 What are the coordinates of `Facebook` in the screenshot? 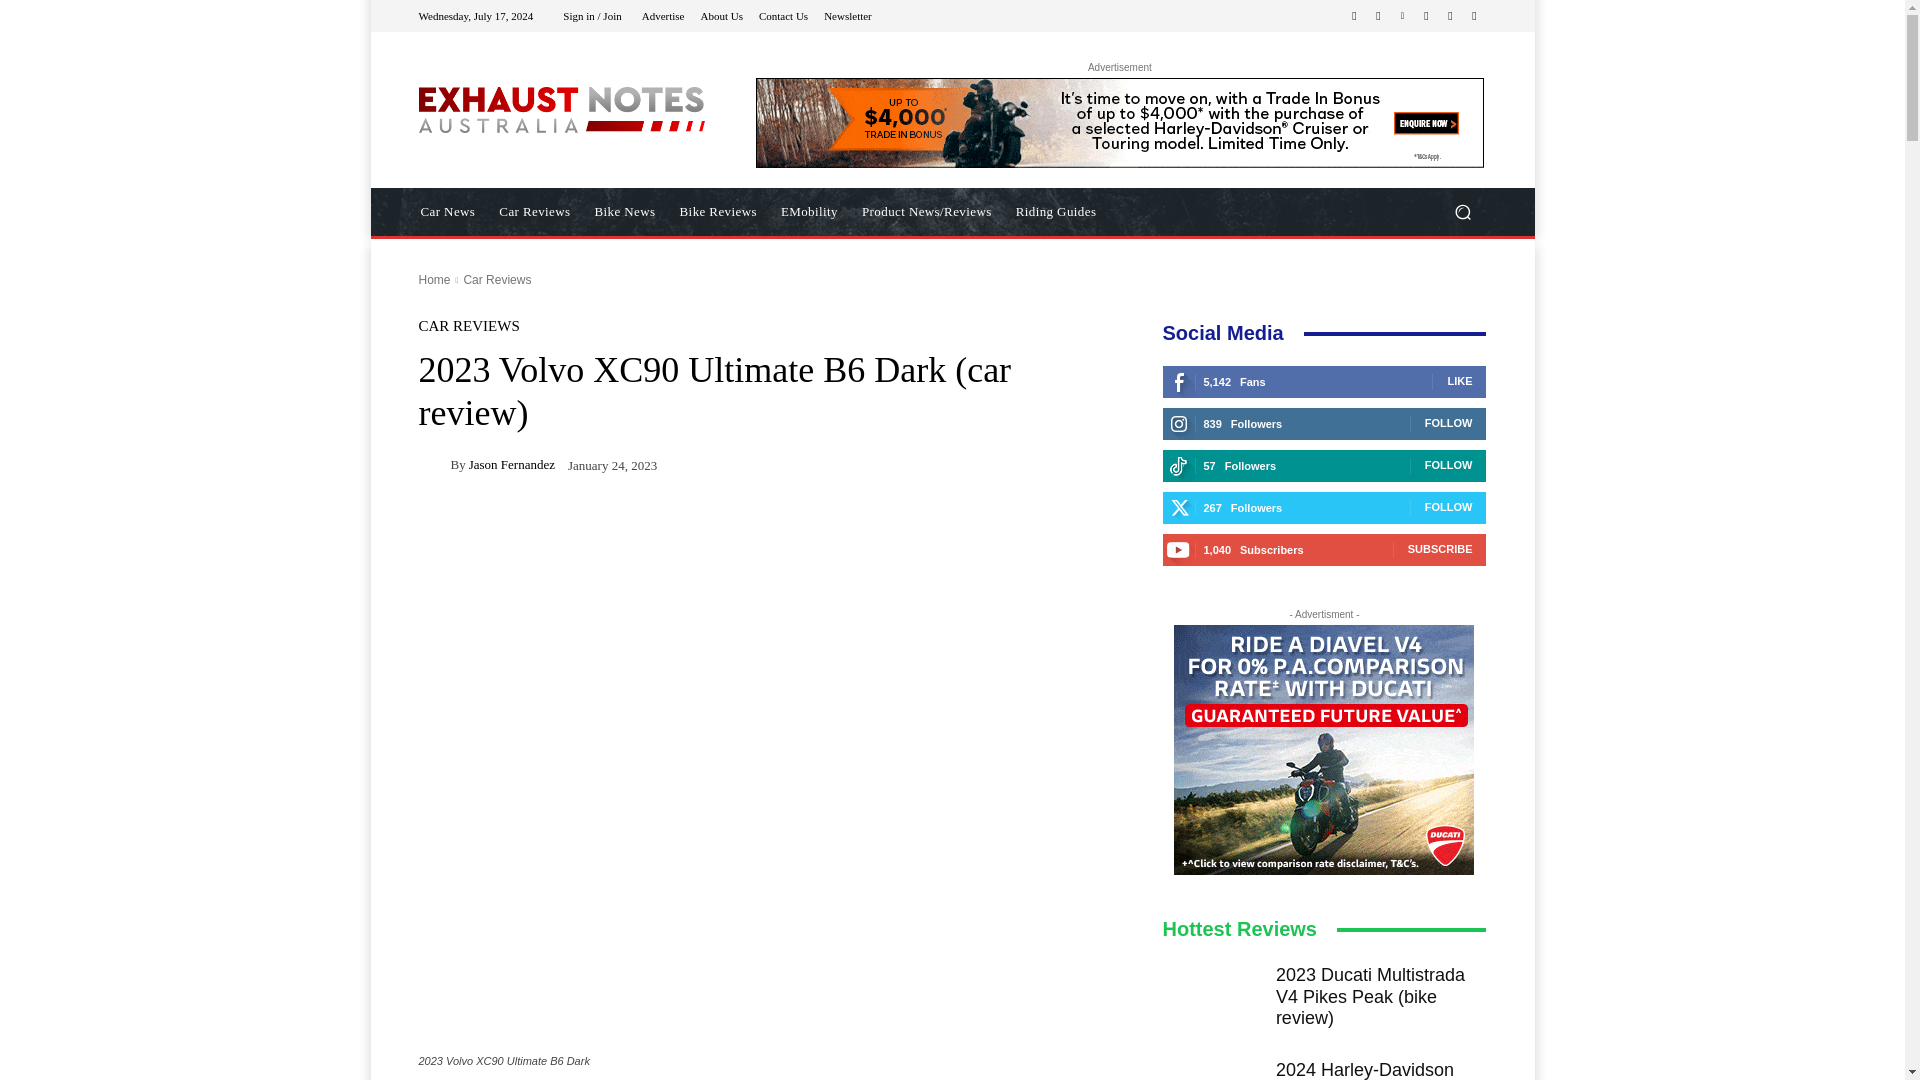 It's located at (1354, 16).